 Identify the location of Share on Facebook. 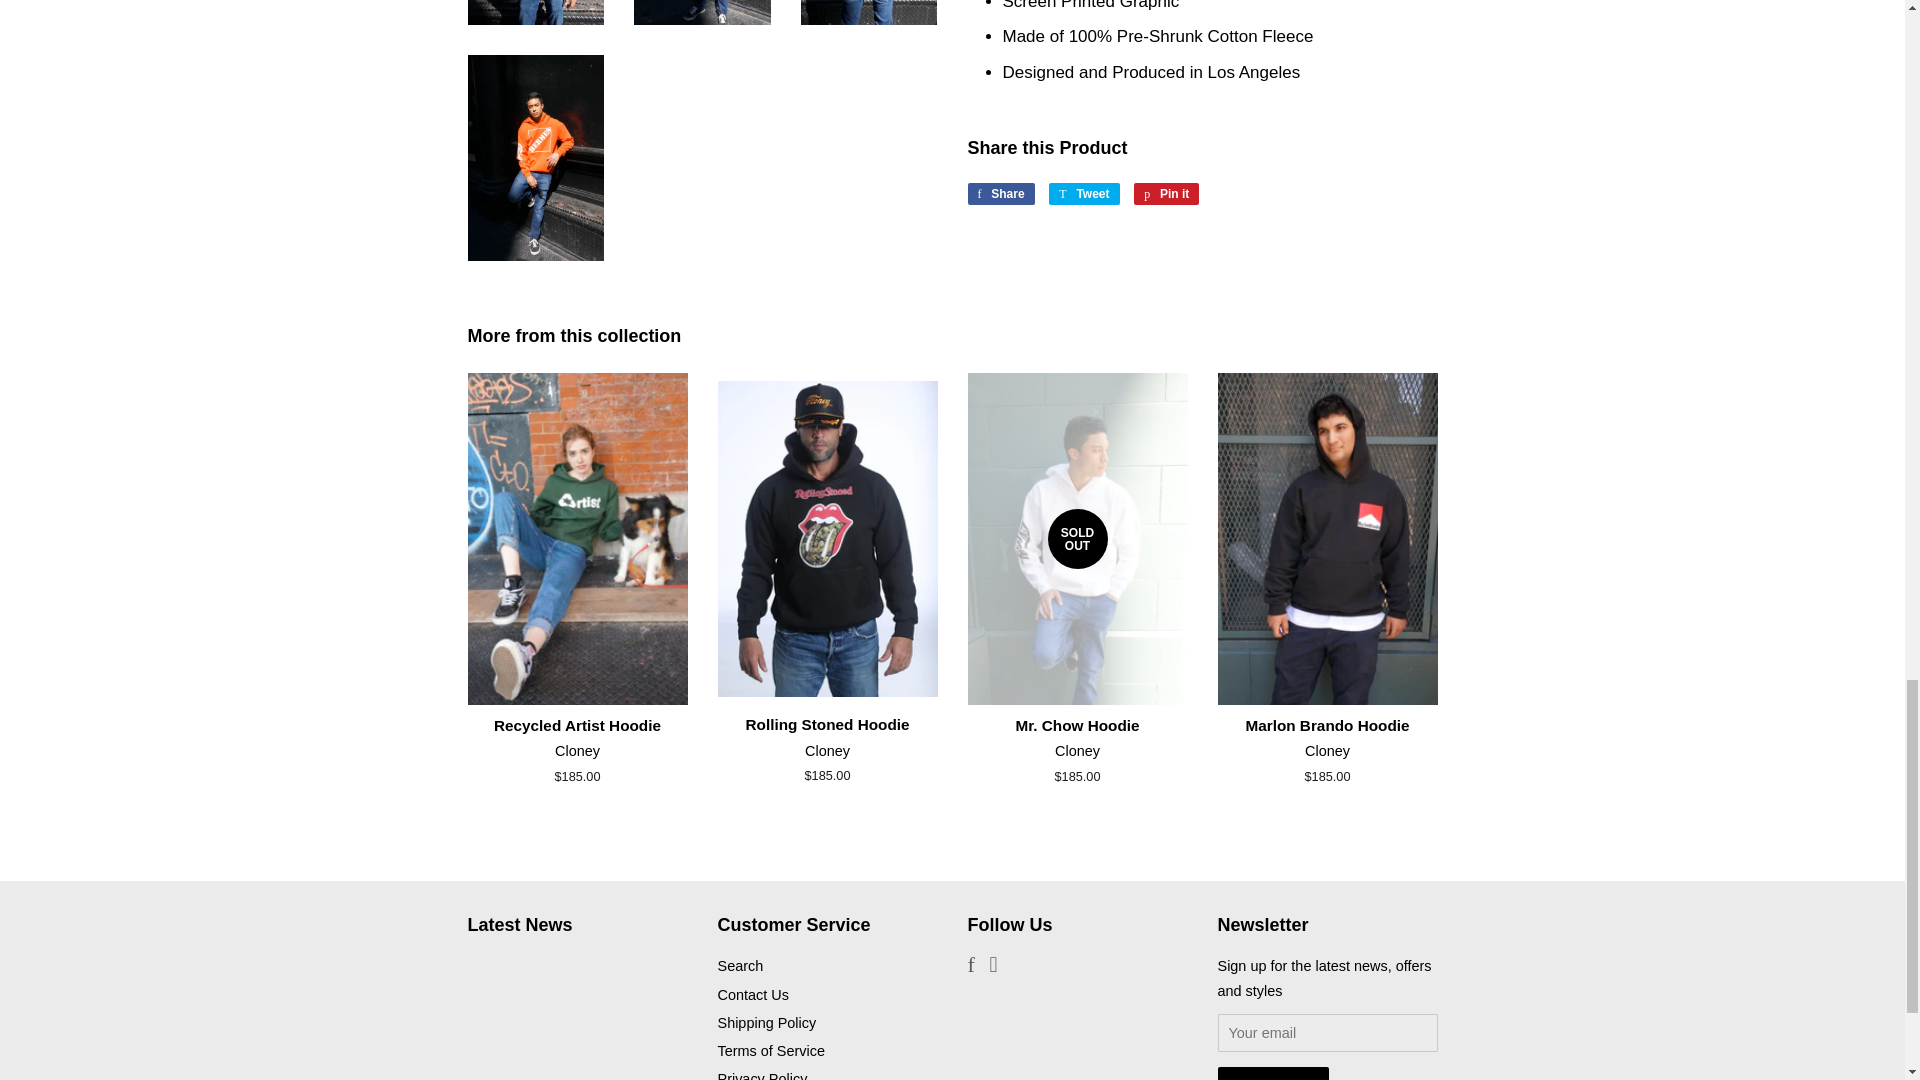
(1000, 194).